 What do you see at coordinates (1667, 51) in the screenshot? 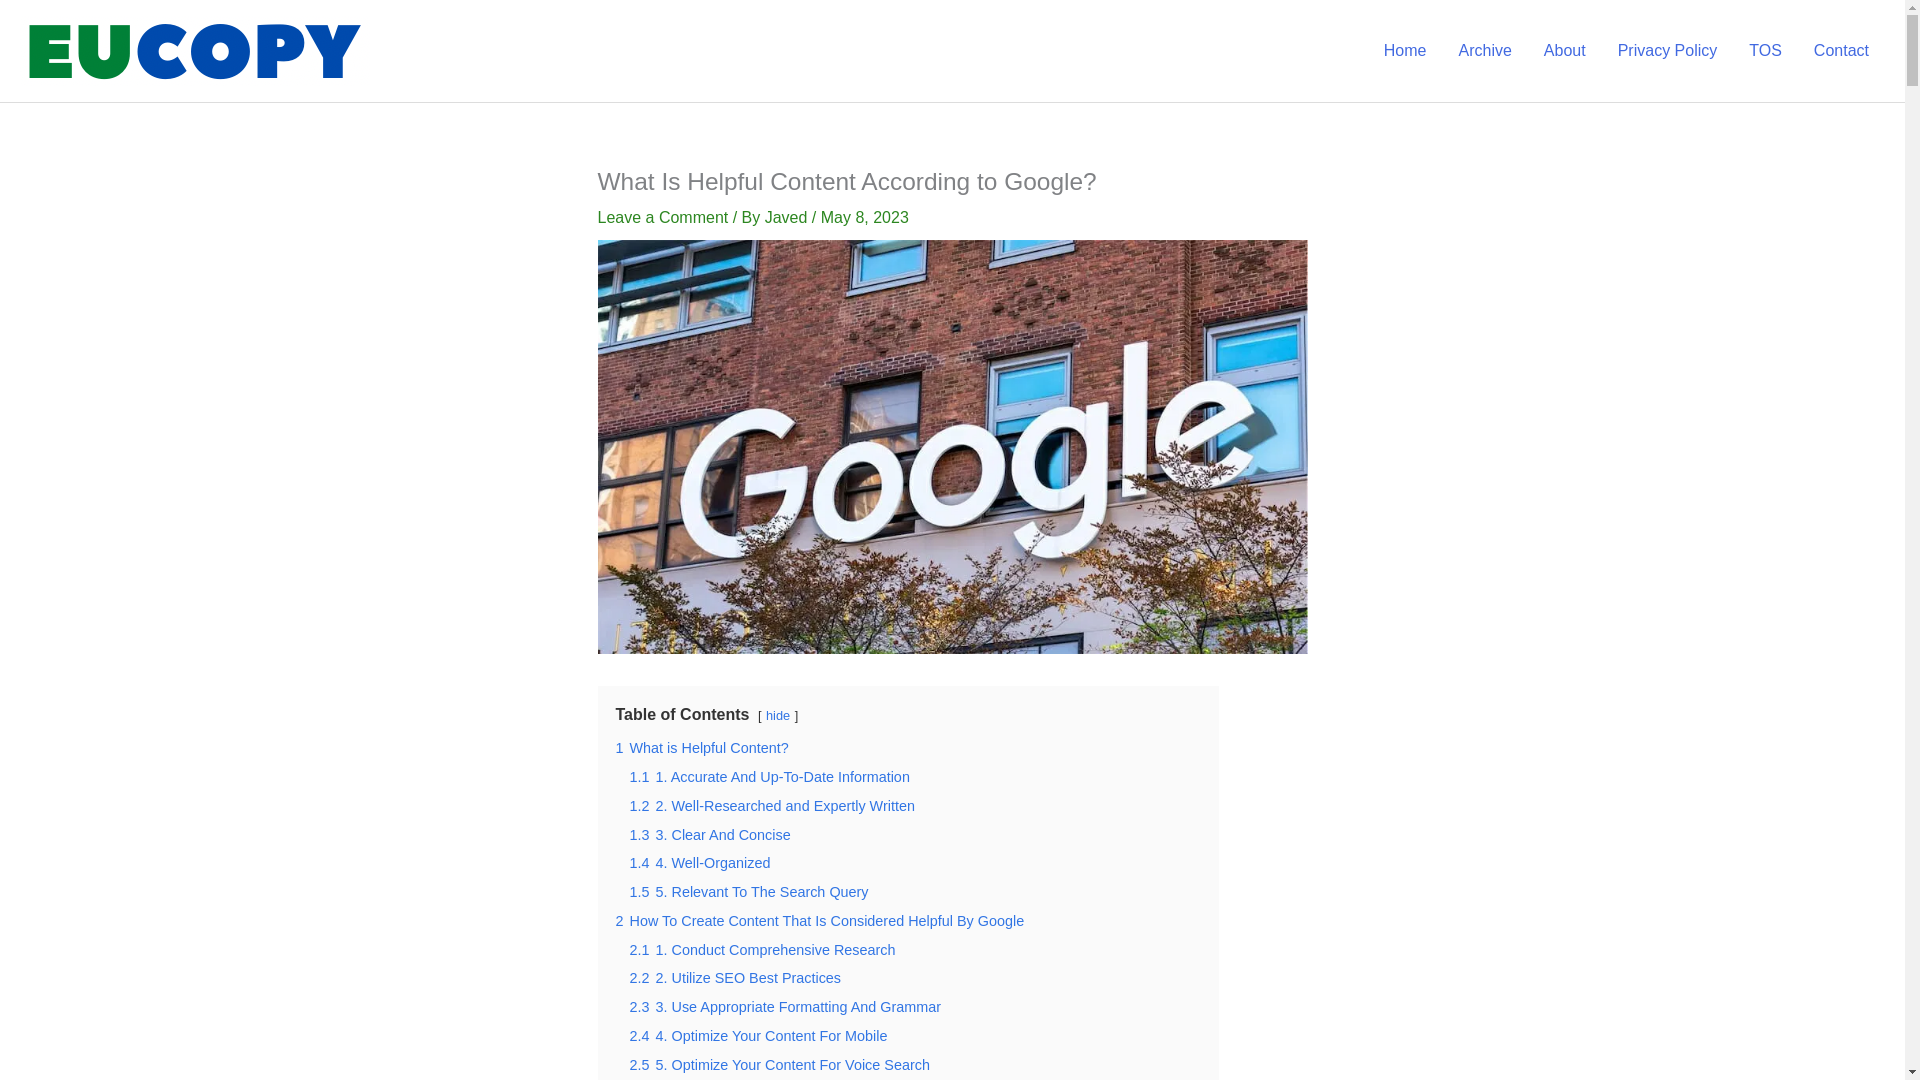
I see `Privacy Policy` at bounding box center [1667, 51].